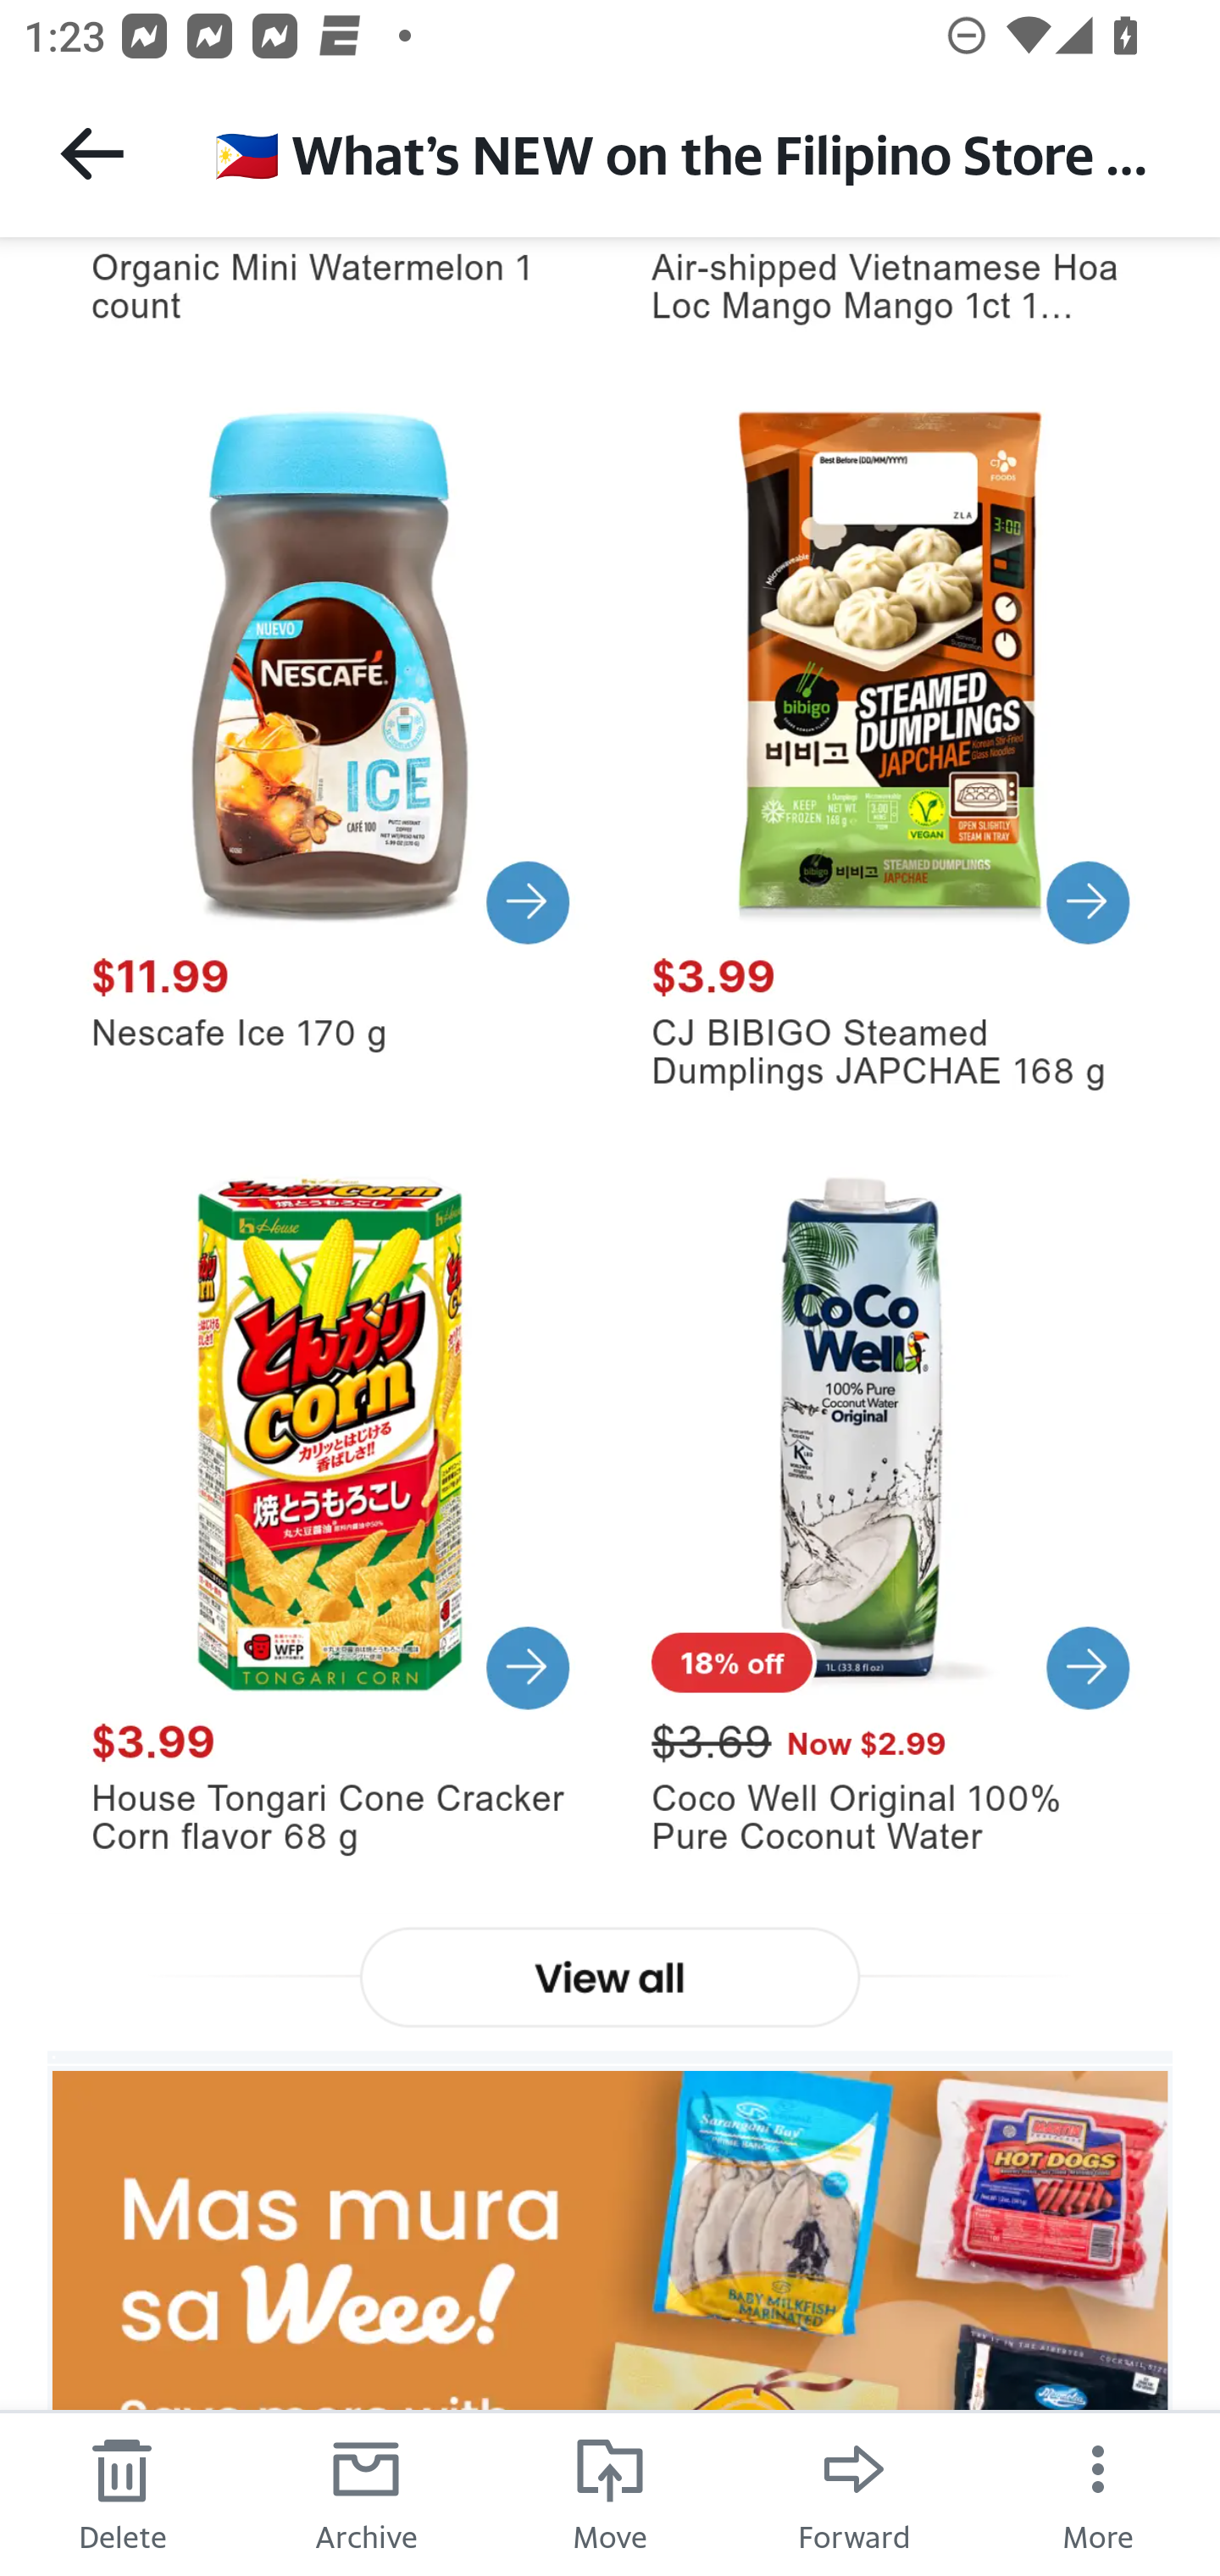 The image size is (1220, 2576). I want to click on Move, so click(610, 2493).